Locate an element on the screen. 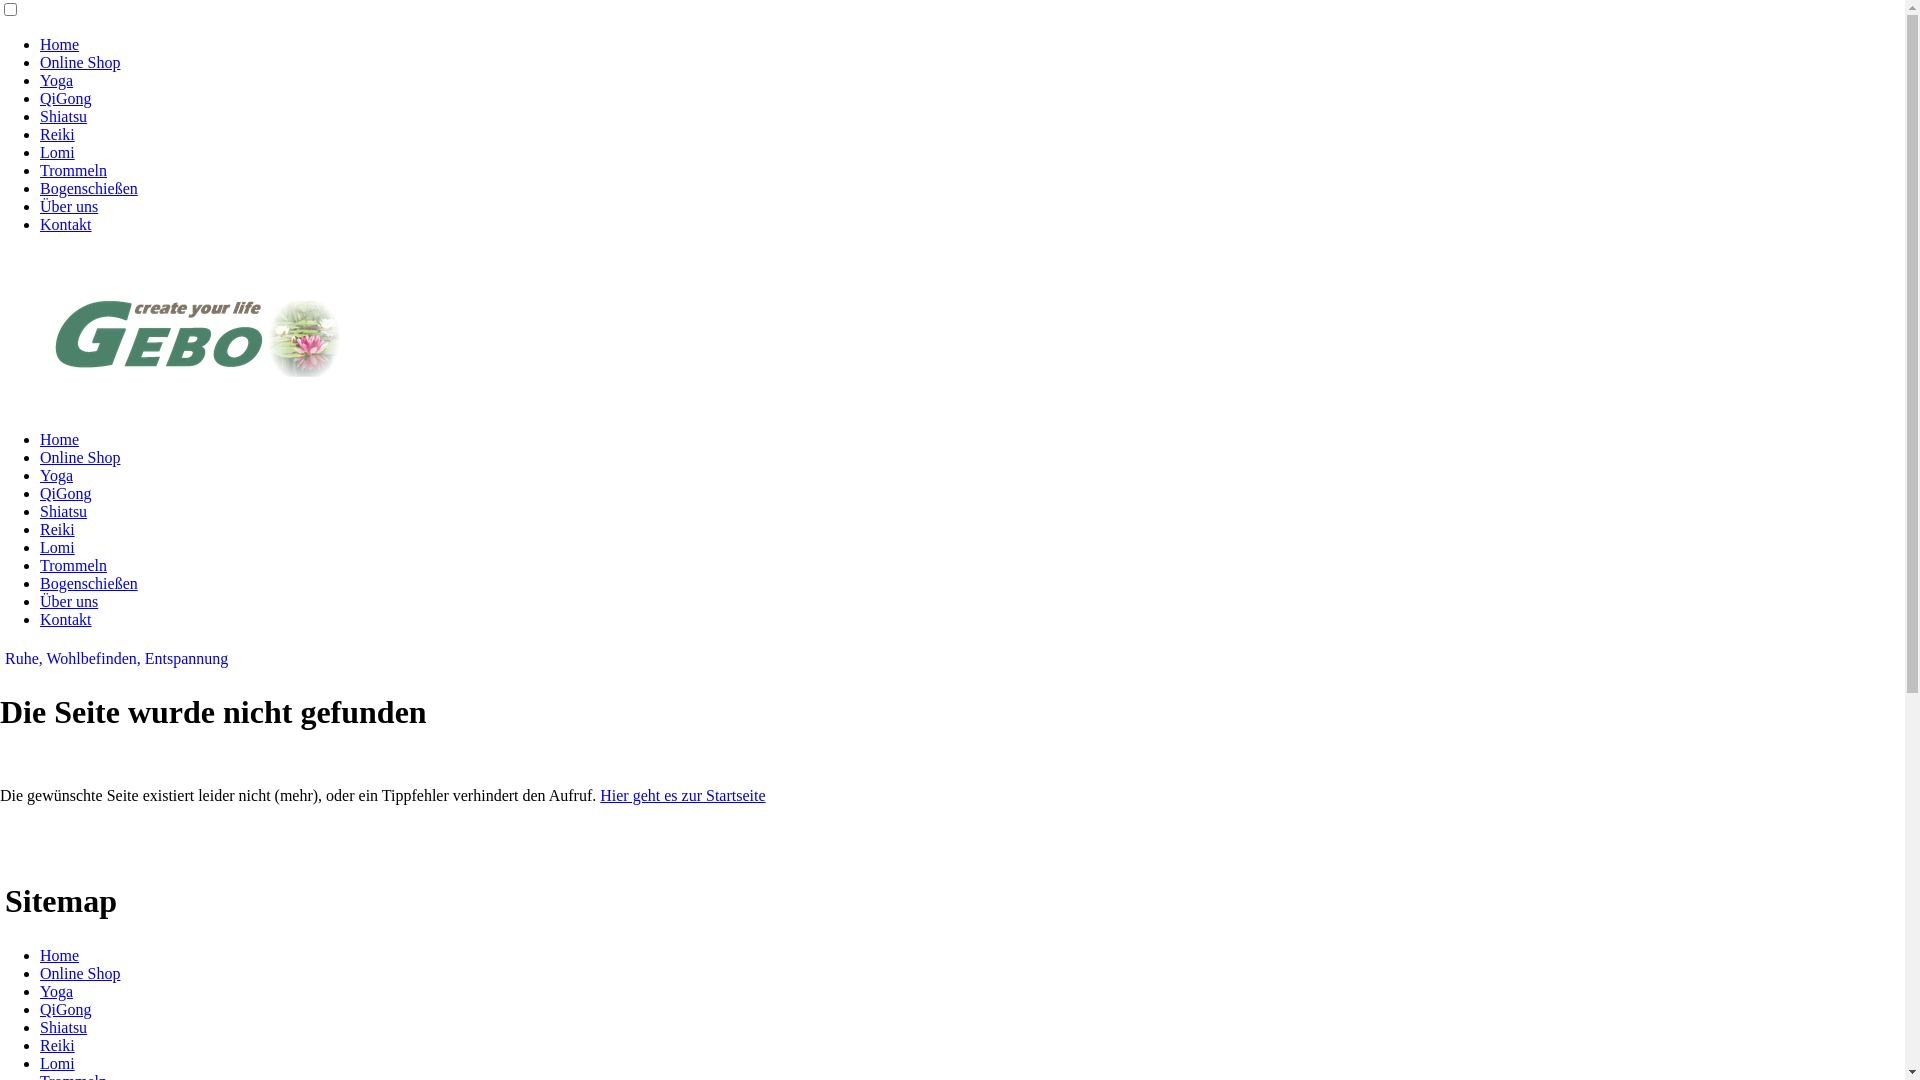 This screenshot has width=1920, height=1080. Yoga is located at coordinates (56, 80).